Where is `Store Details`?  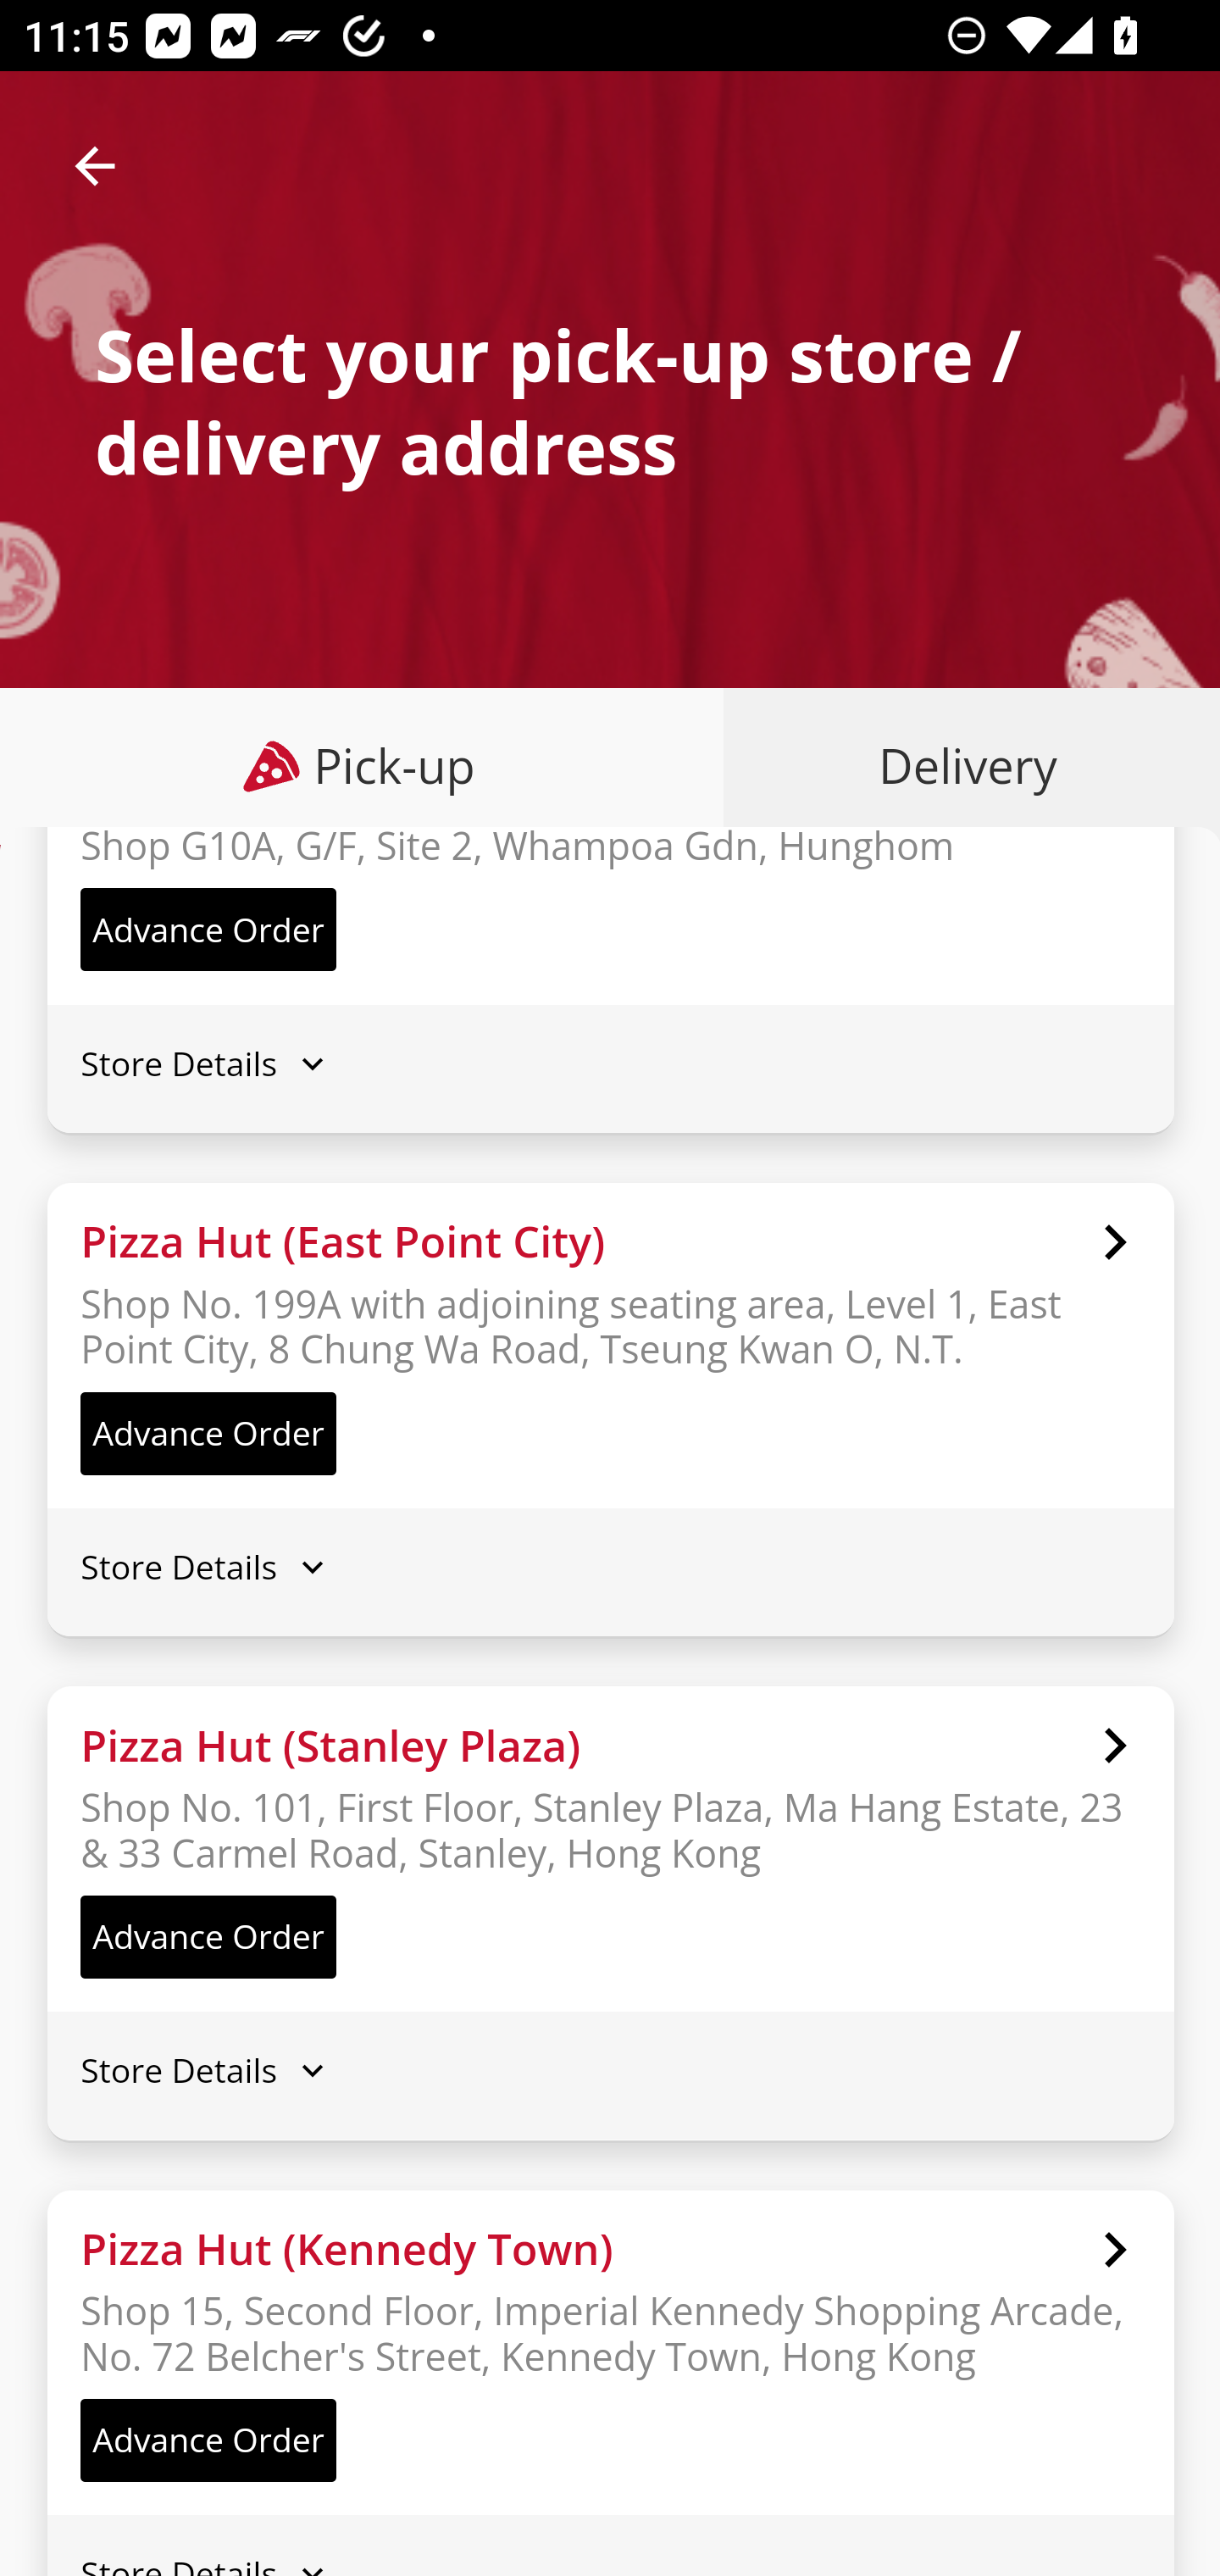
Store Details is located at coordinates (610, 2071).